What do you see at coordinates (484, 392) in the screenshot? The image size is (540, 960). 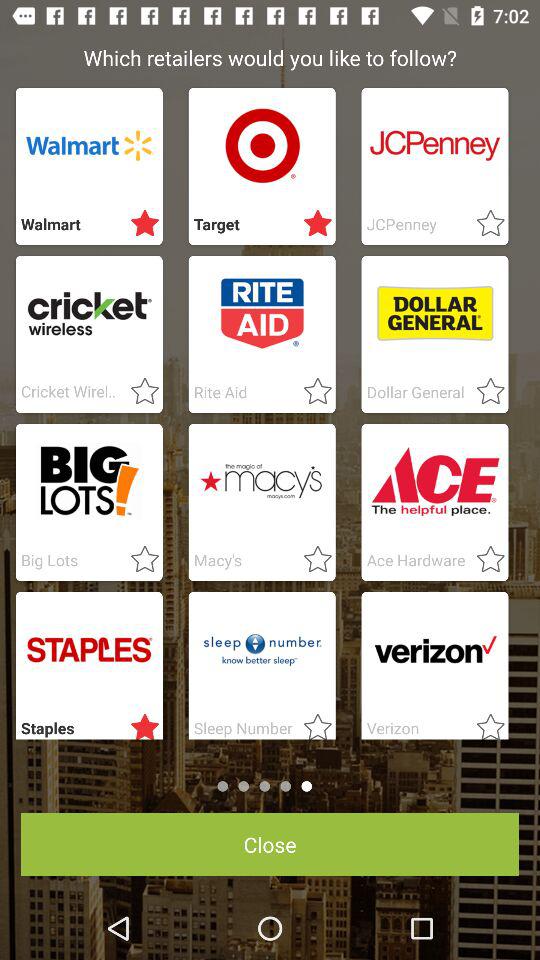 I see `favorite` at bounding box center [484, 392].